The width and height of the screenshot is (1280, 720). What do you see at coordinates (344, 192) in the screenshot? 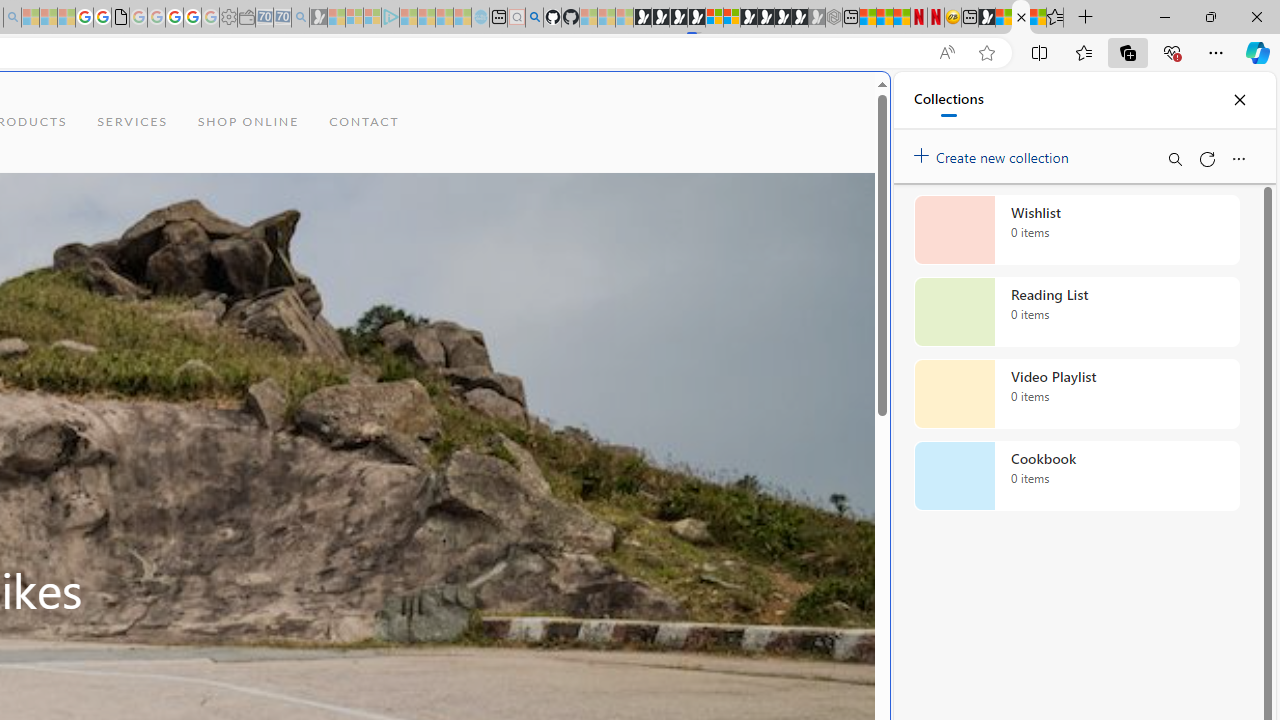
I see `Search or enter web address` at bounding box center [344, 192].